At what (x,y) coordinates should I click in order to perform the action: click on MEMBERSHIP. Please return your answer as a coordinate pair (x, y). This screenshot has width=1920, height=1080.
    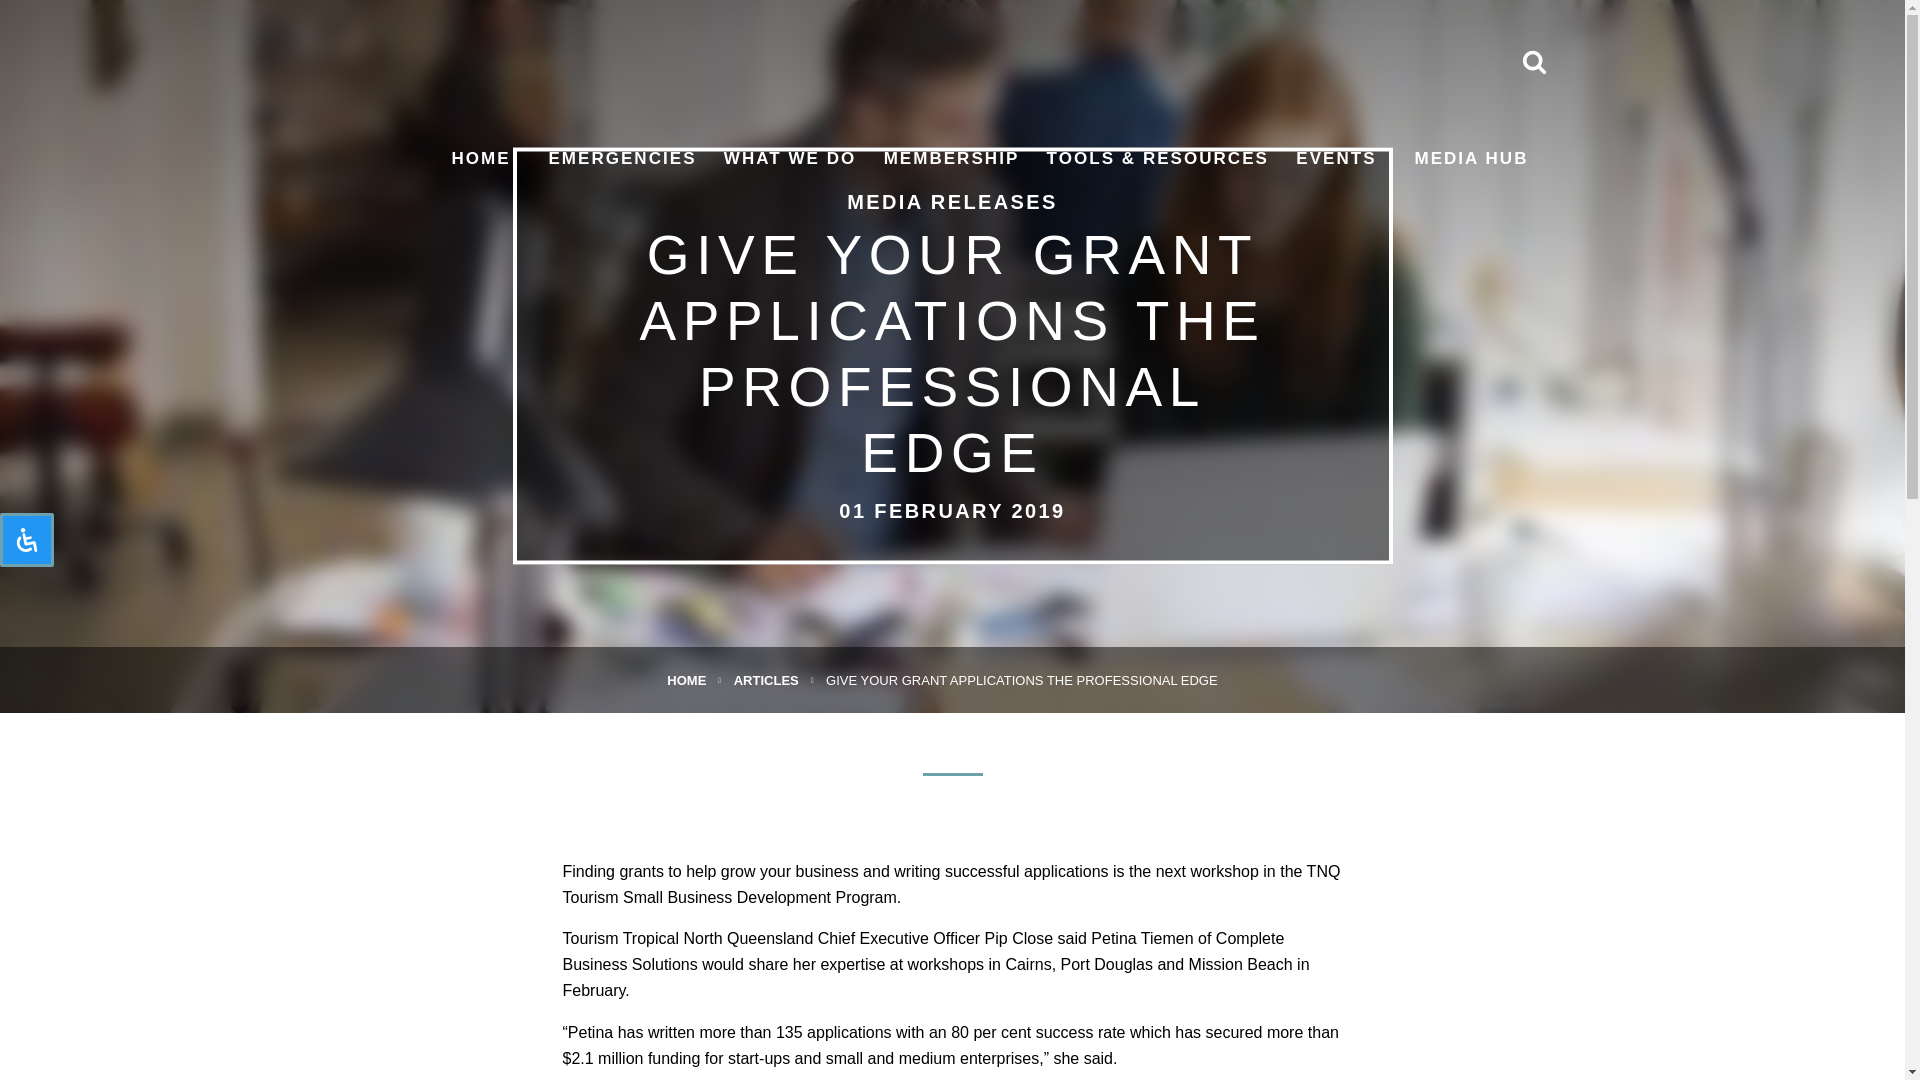
    Looking at the image, I should click on (951, 158).